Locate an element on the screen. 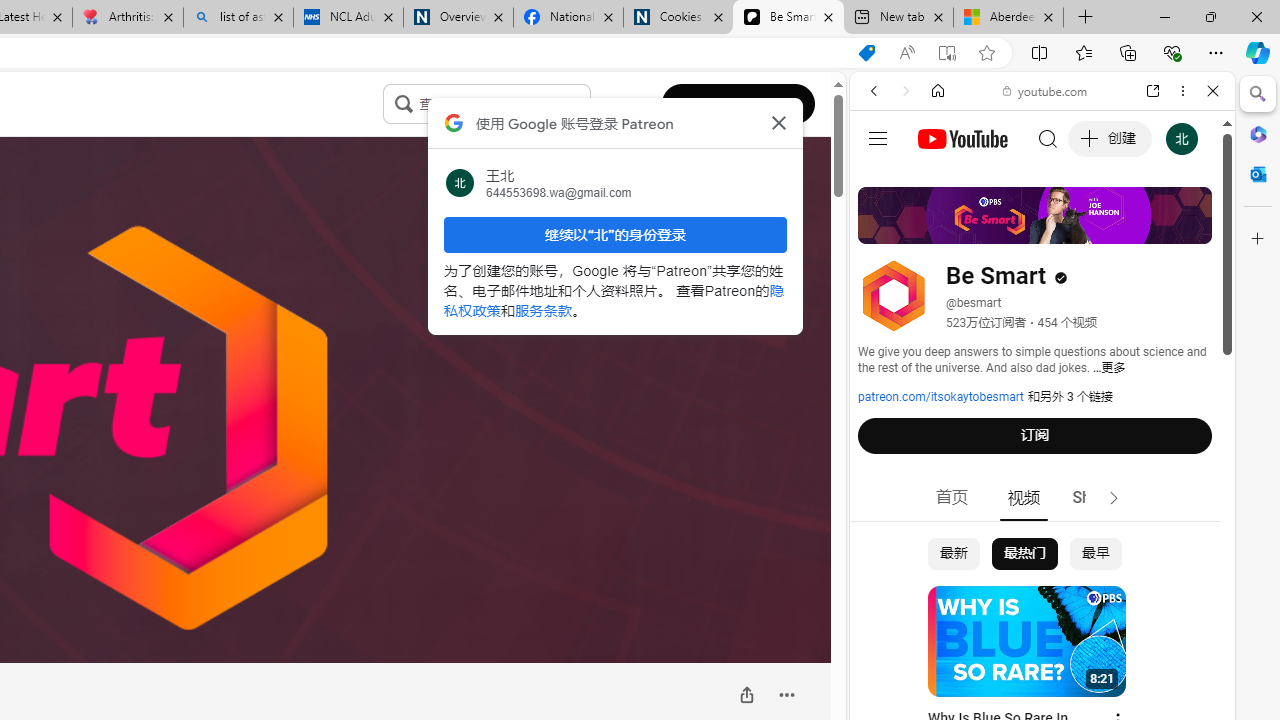 Image resolution: width=1280 pixels, height=720 pixels. Search Filter, WEB is located at coordinates (882, 228).